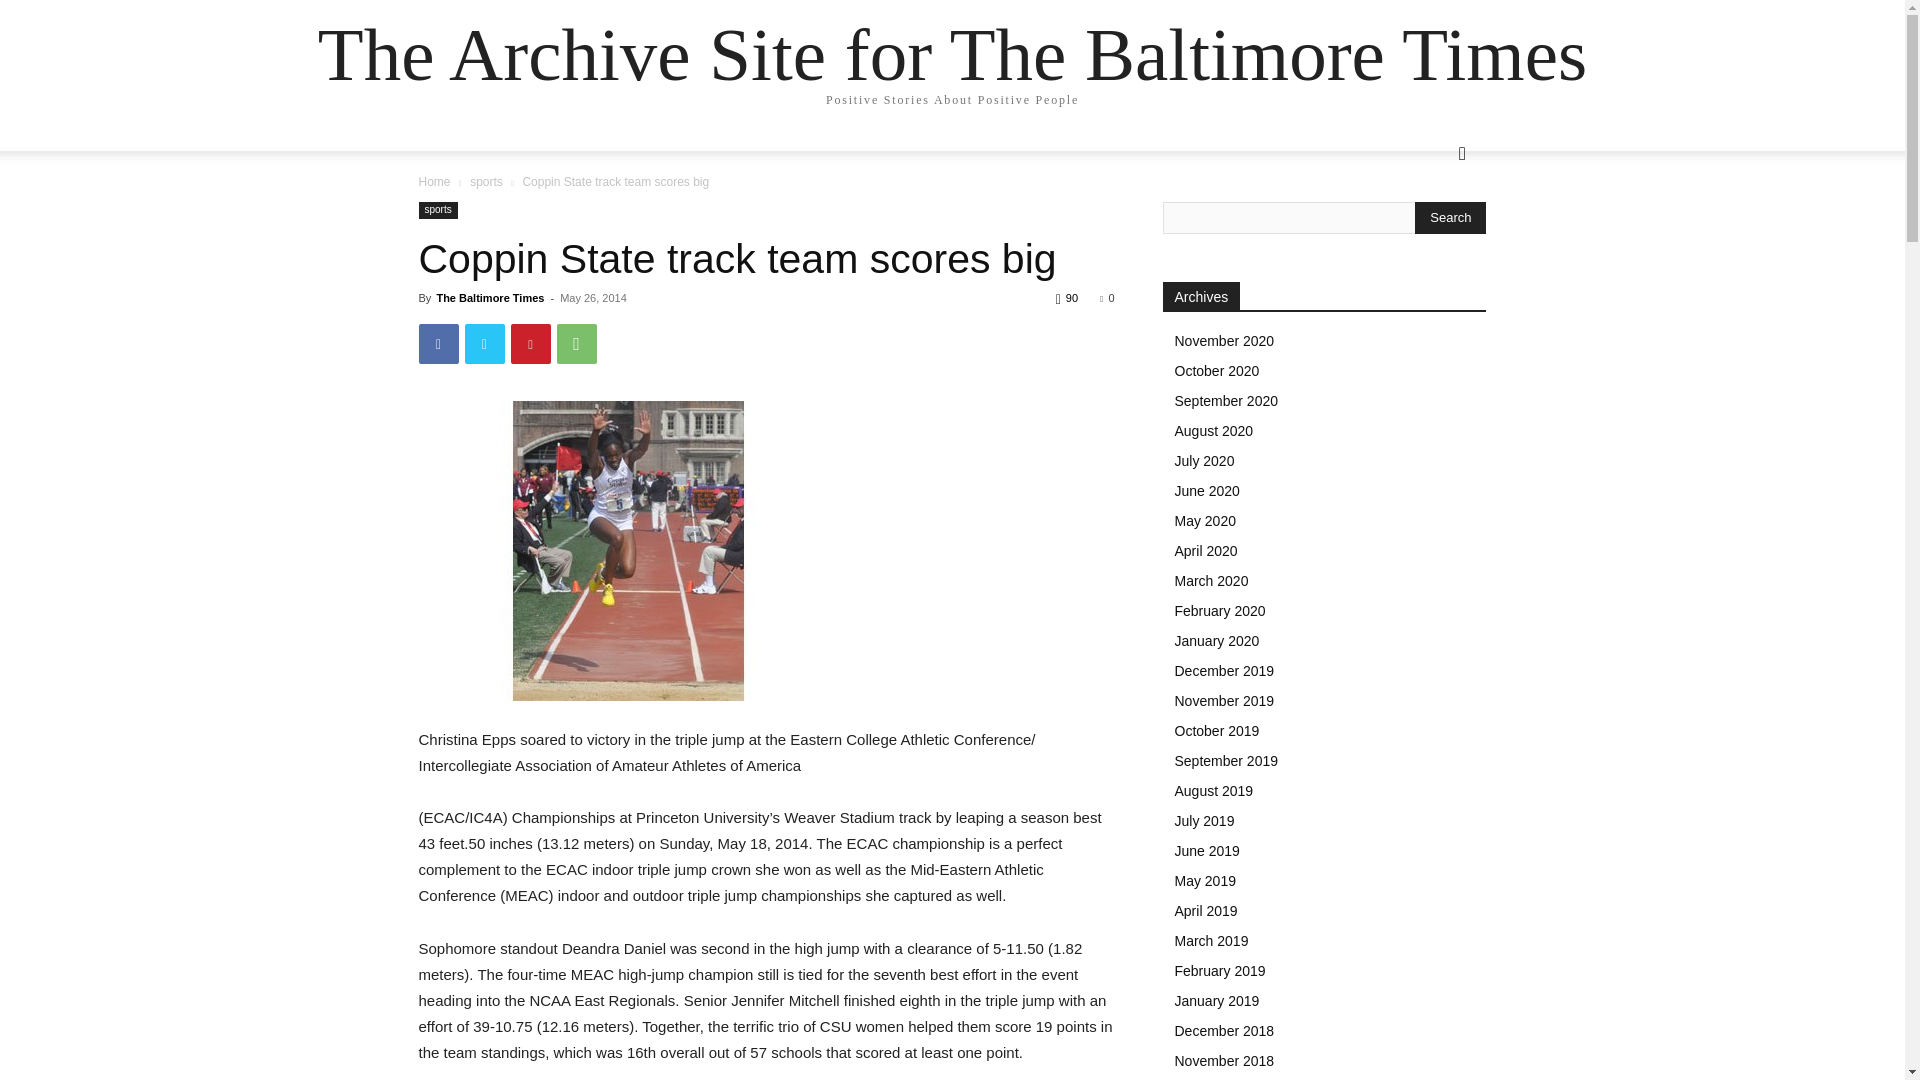  What do you see at coordinates (1450, 218) in the screenshot?
I see `Search` at bounding box center [1450, 218].